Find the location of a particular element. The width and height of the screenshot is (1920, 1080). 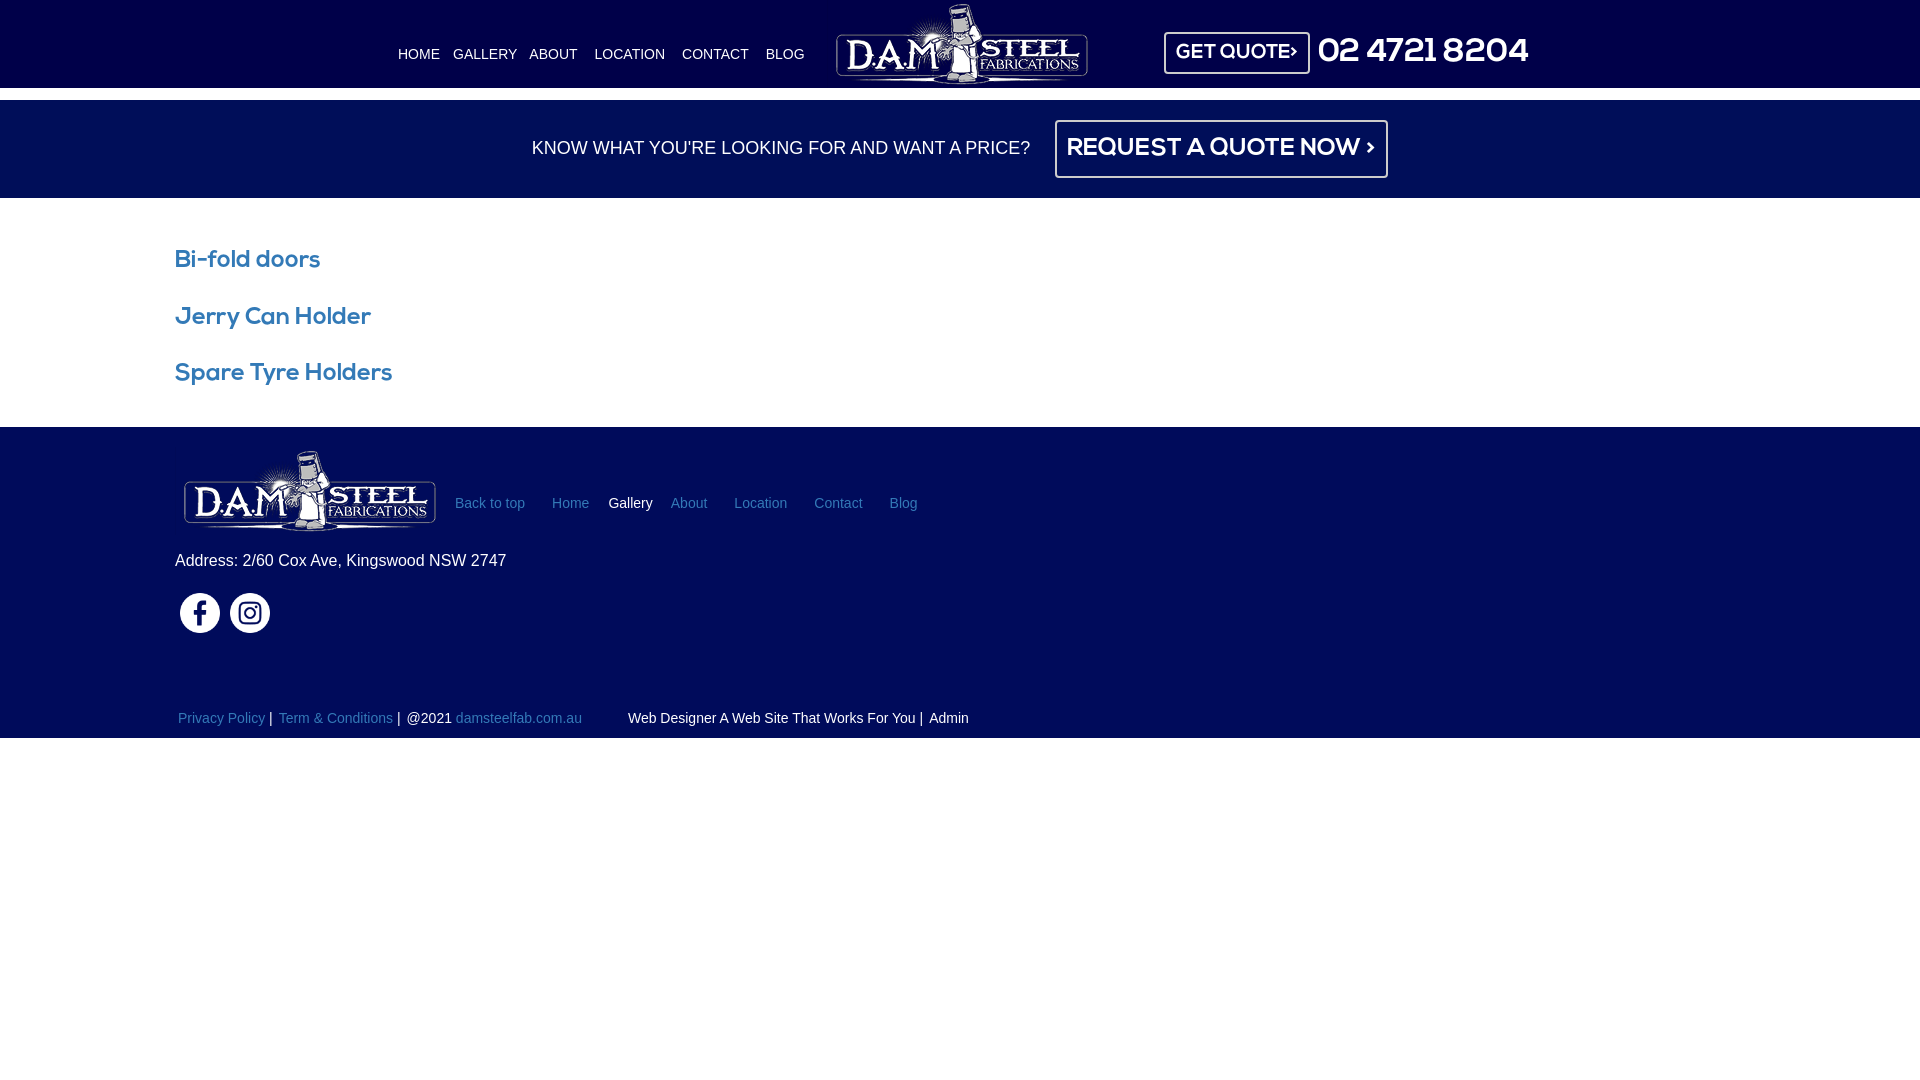

About is located at coordinates (690, 503).